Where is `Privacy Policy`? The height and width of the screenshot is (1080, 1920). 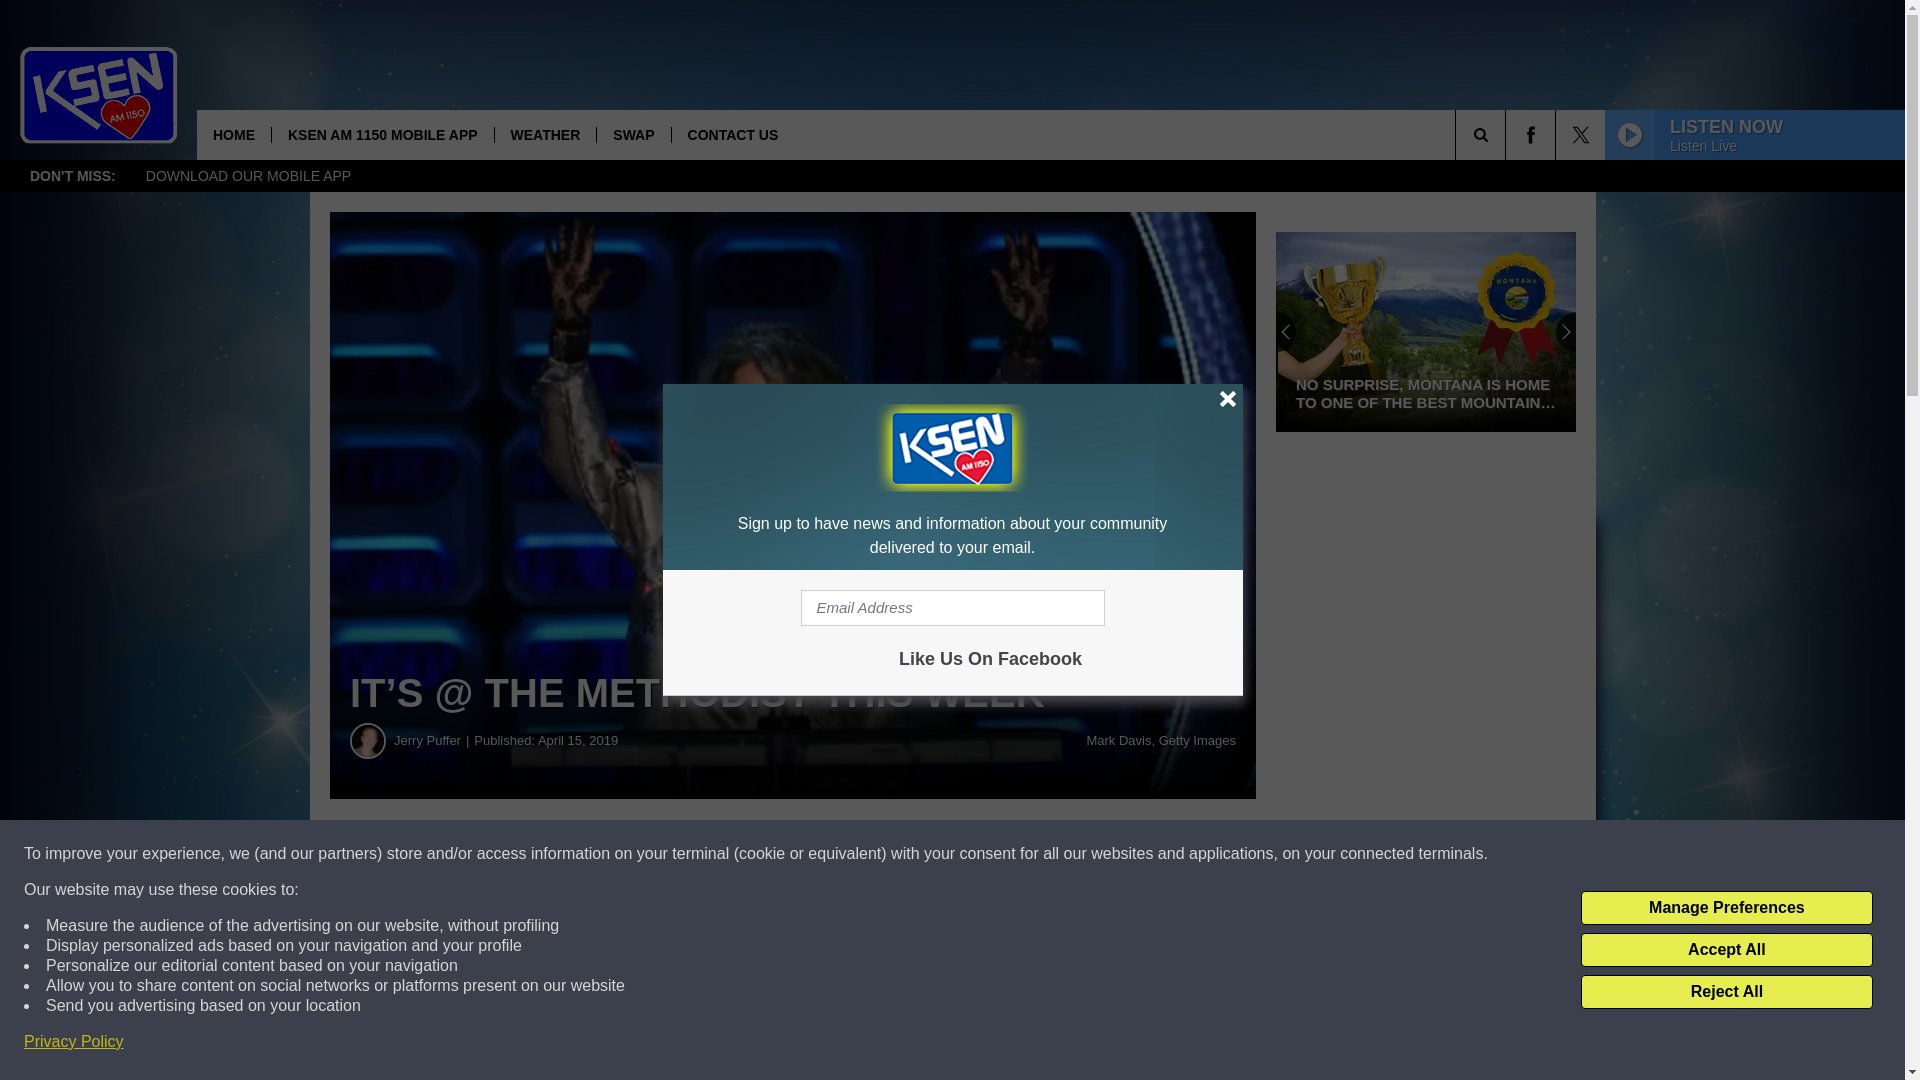 Privacy Policy is located at coordinates (74, 1042).